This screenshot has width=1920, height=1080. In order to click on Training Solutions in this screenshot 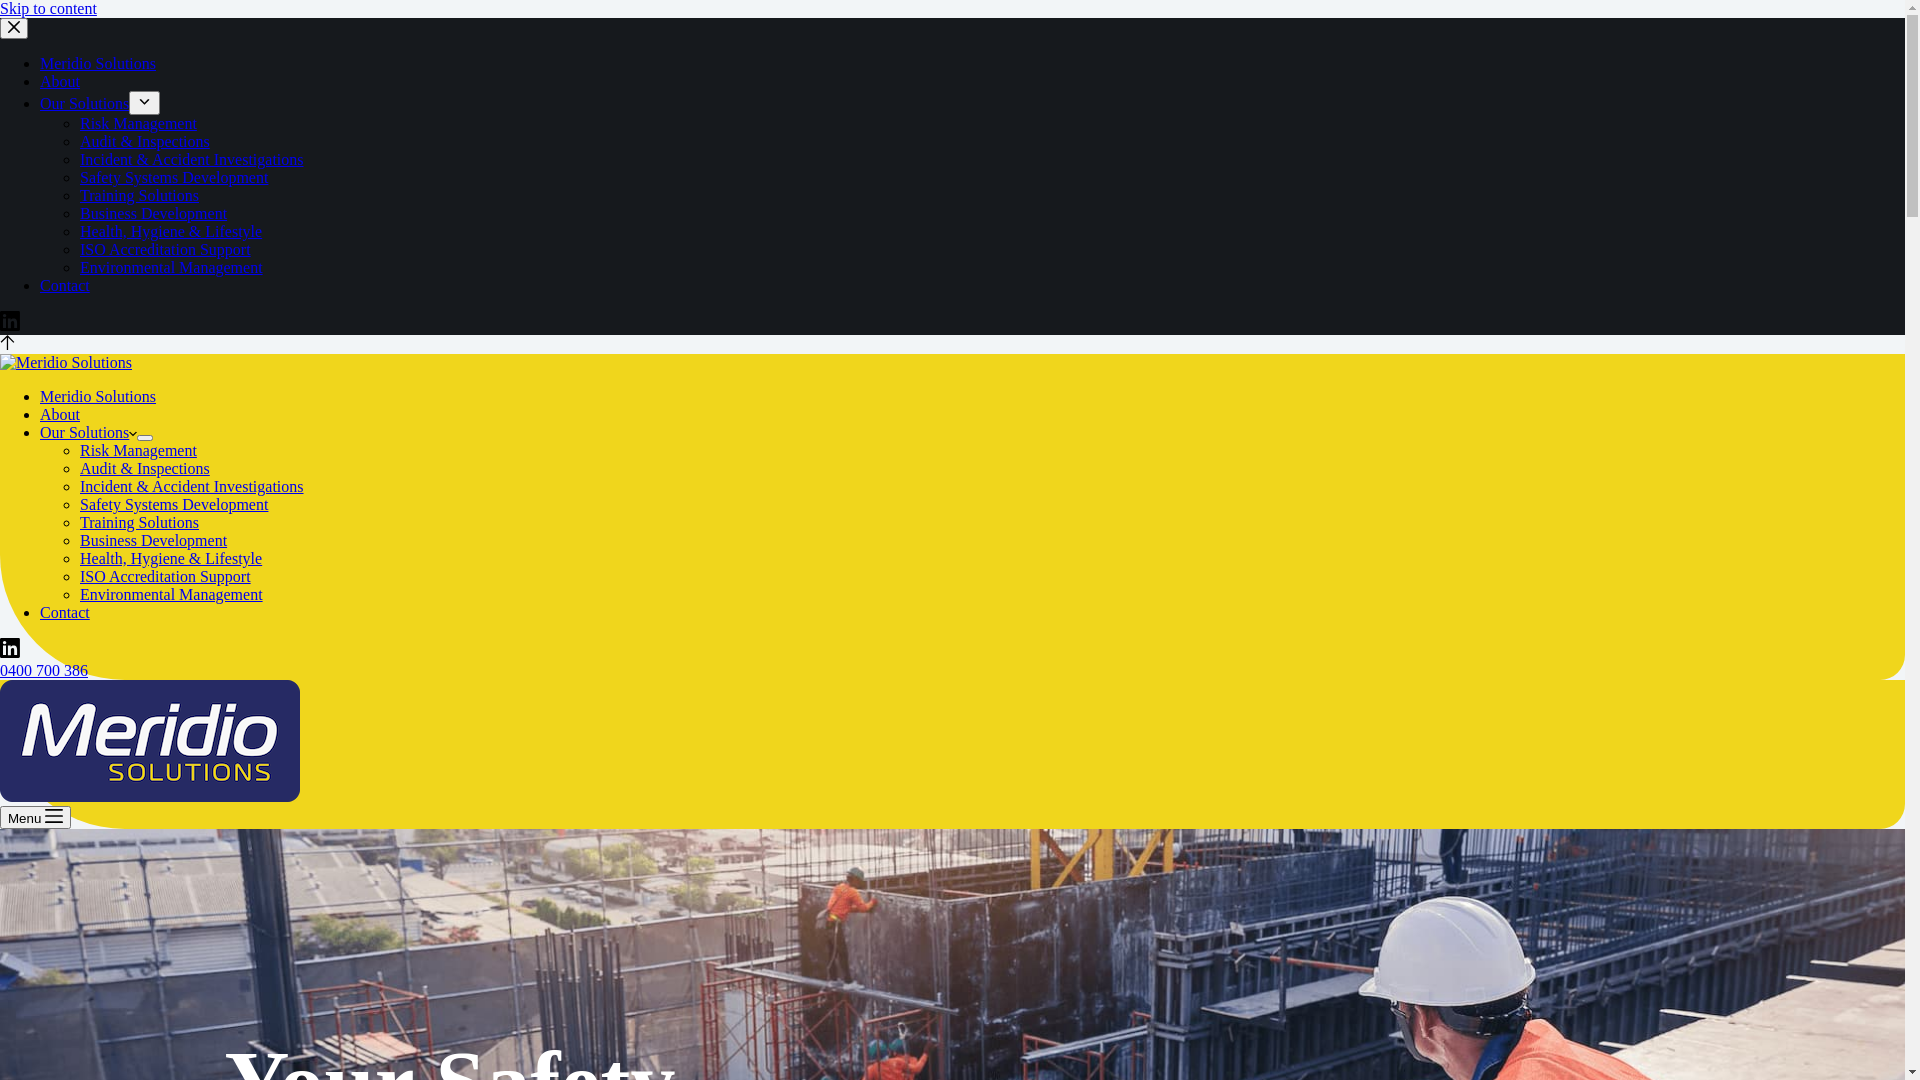, I will do `click(140, 195)`.